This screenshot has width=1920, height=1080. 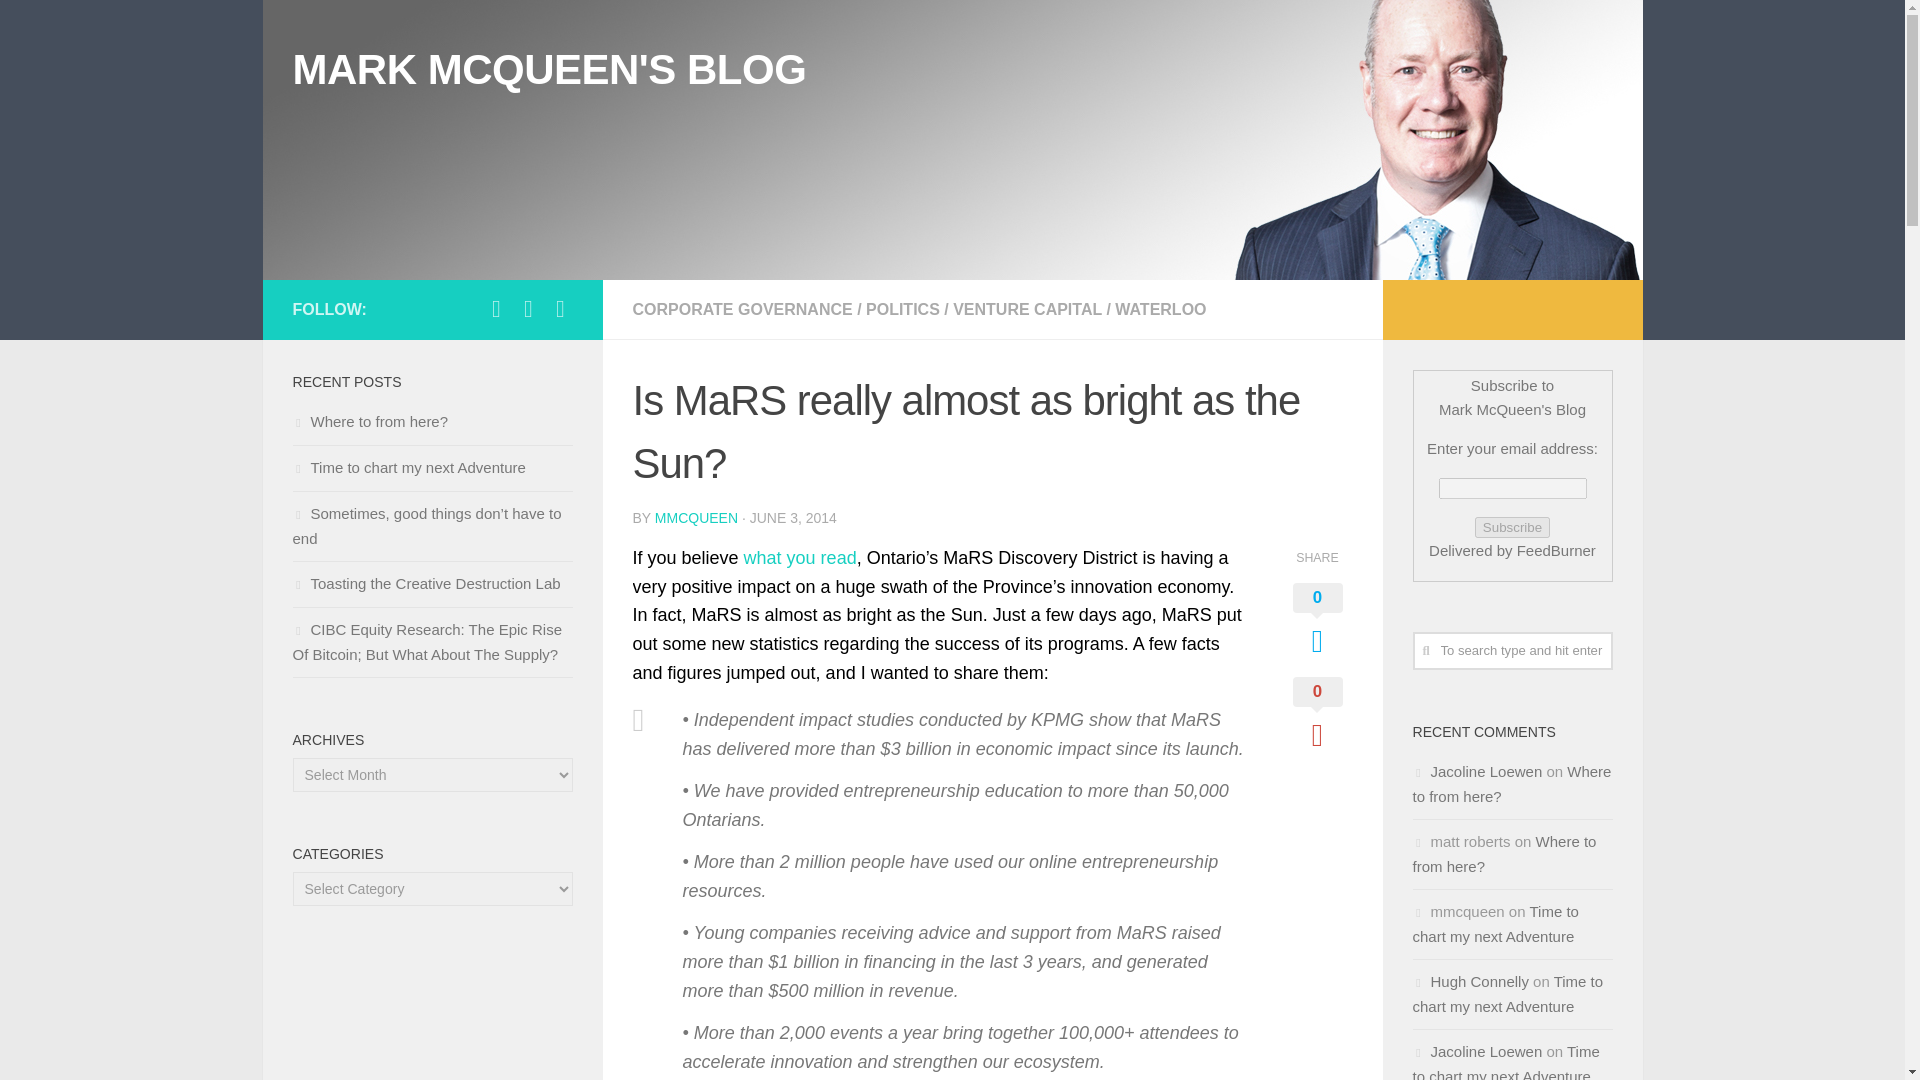 What do you see at coordinates (696, 517) in the screenshot?
I see `Posts by mmcqueen` at bounding box center [696, 517].